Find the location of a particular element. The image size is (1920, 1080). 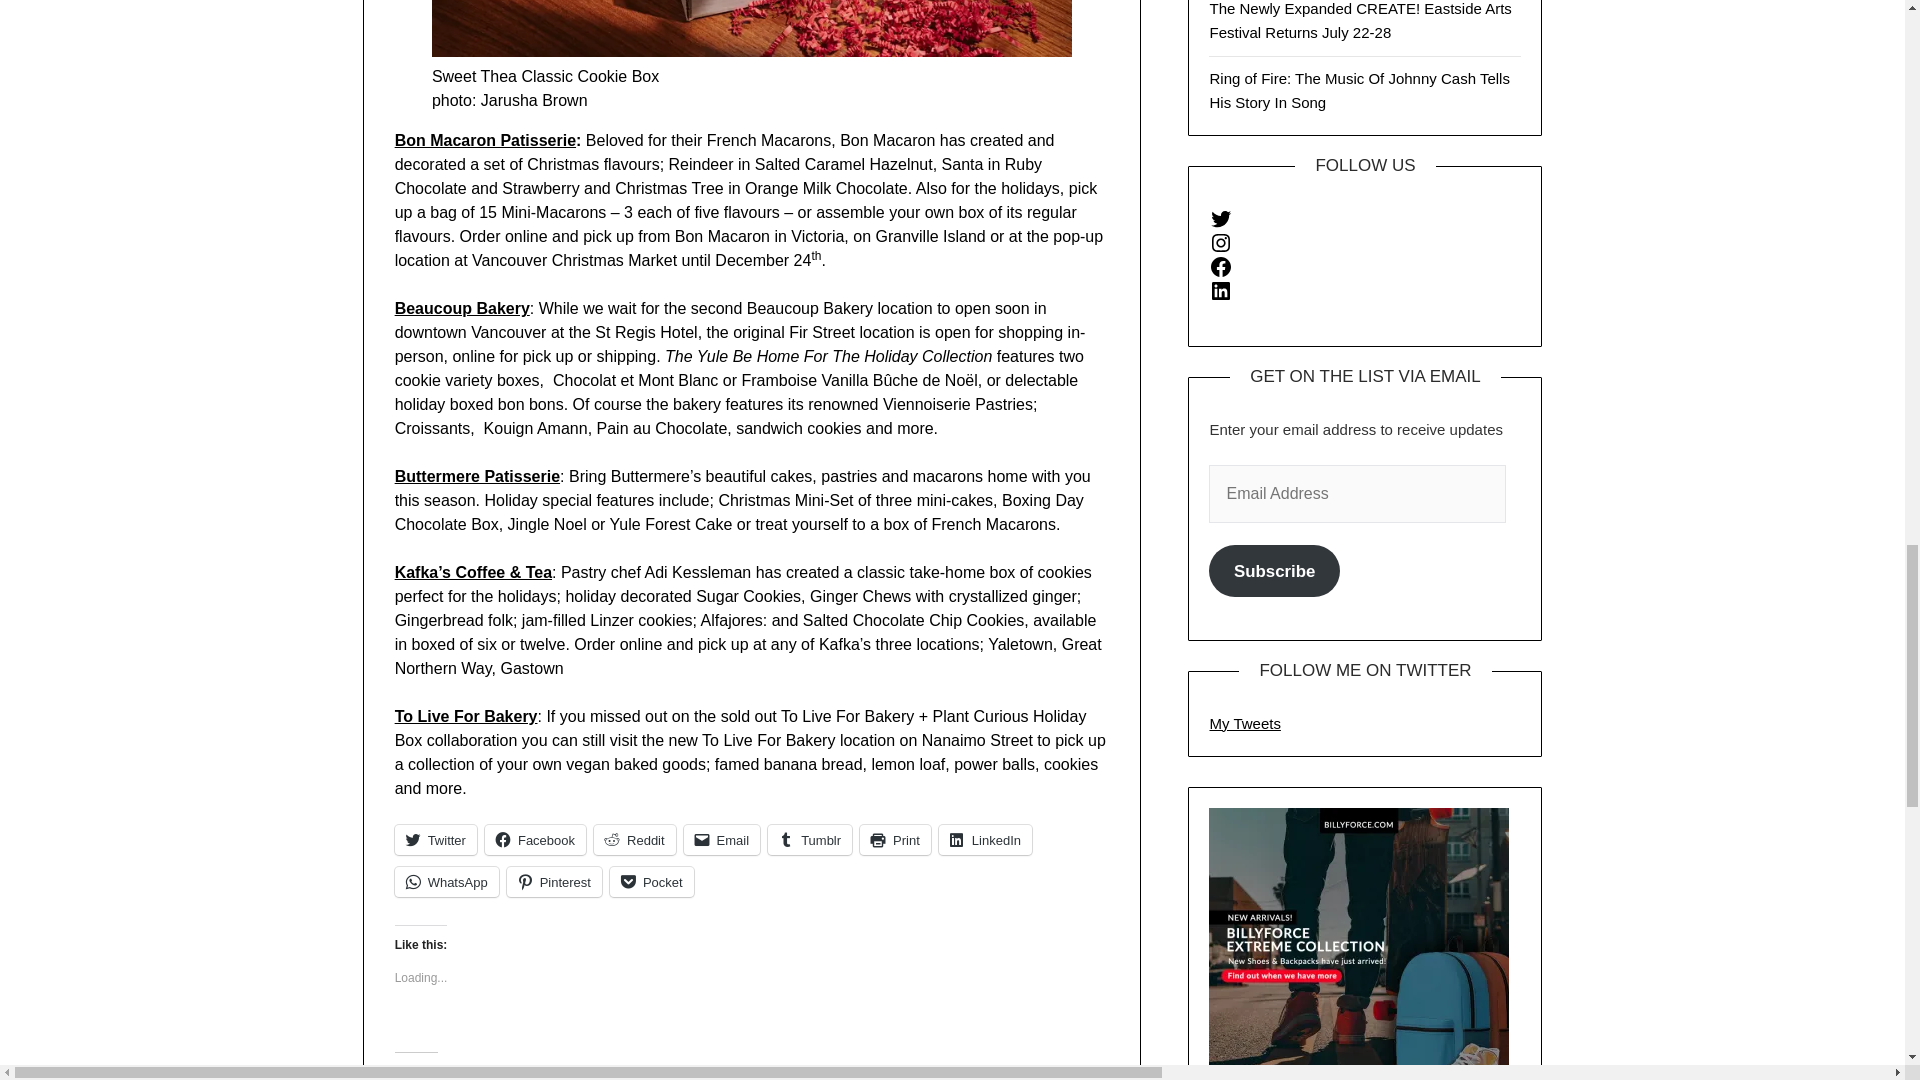

Bon Macaron Patisserie is located at coordinates (486, 140).